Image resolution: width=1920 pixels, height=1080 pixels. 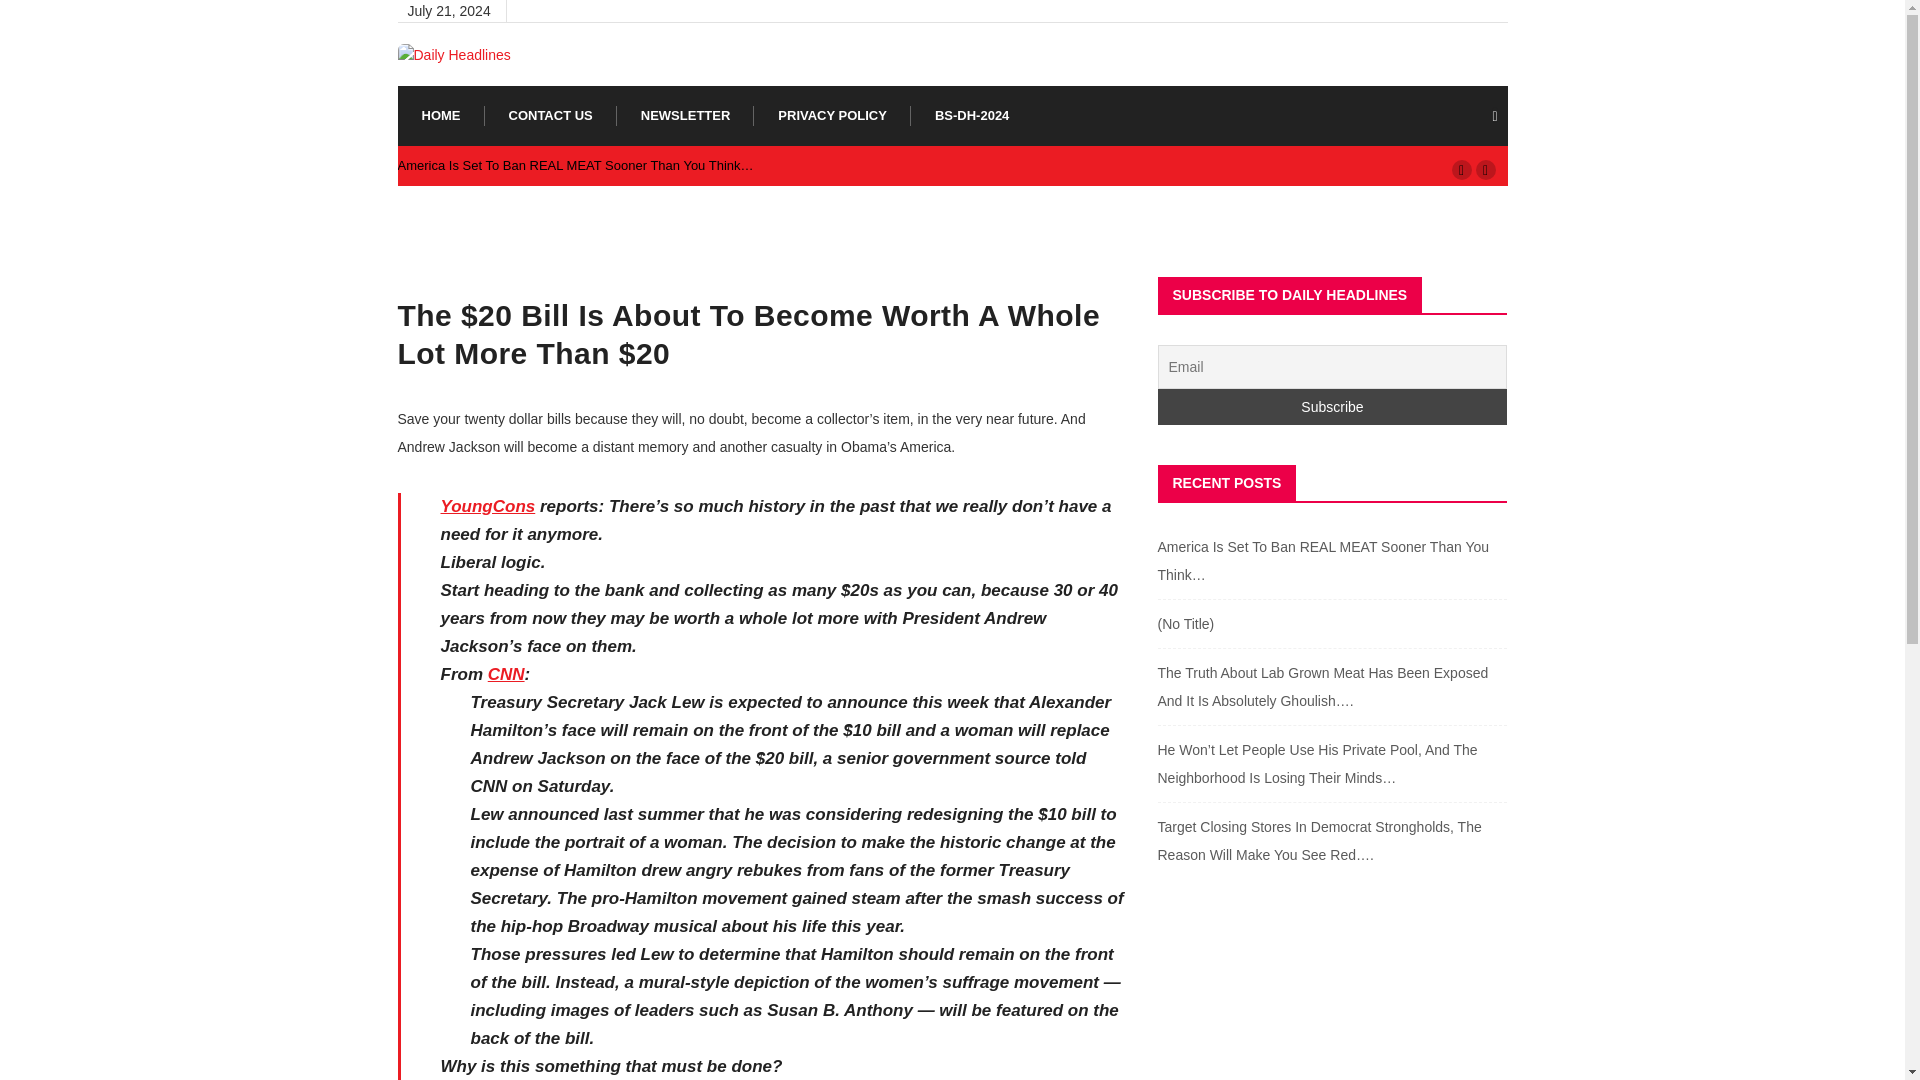 I want to click on CONTACT US, so click(x=550, y=116).